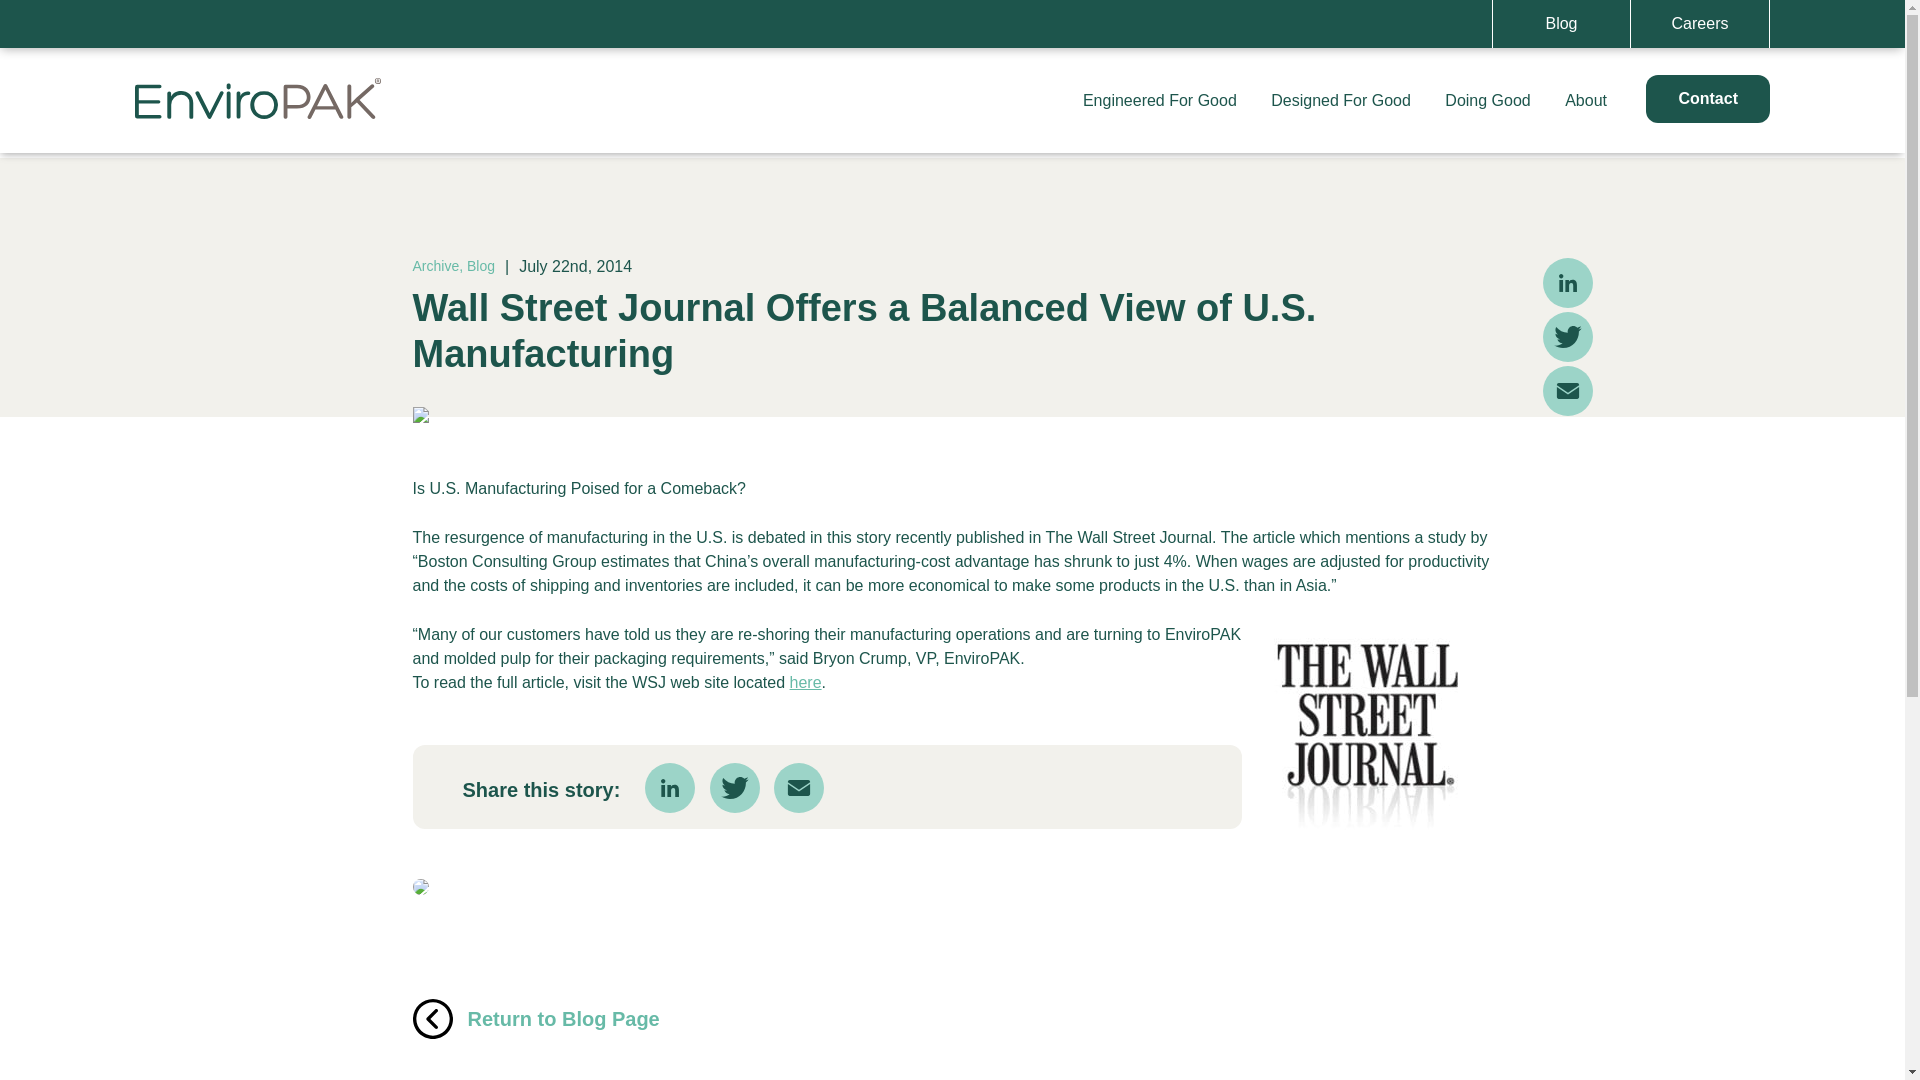 The image size is (1920, 1080). What do you see at coordinates (1340, 100) in the screenshot?
I see `Designed For Good` at bounding box center [1340, 100].